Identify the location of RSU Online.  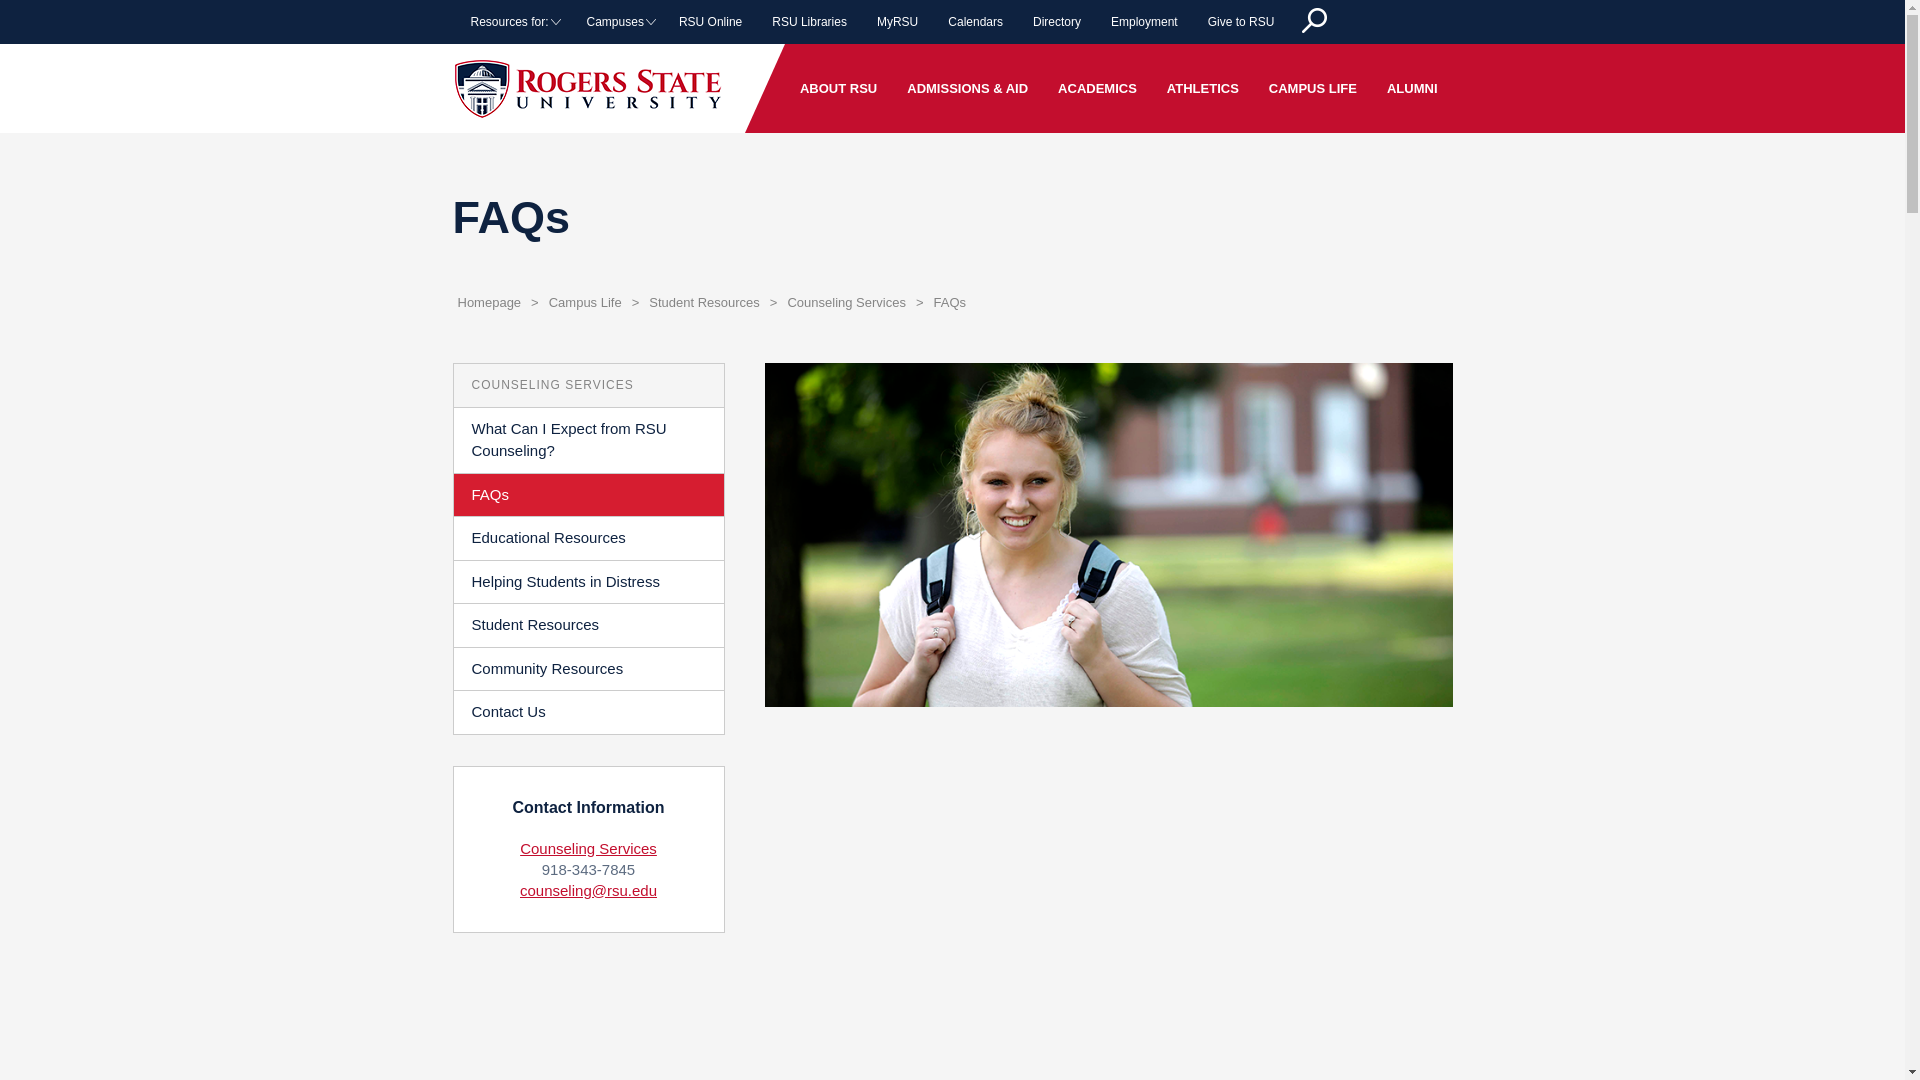
(710, 22).